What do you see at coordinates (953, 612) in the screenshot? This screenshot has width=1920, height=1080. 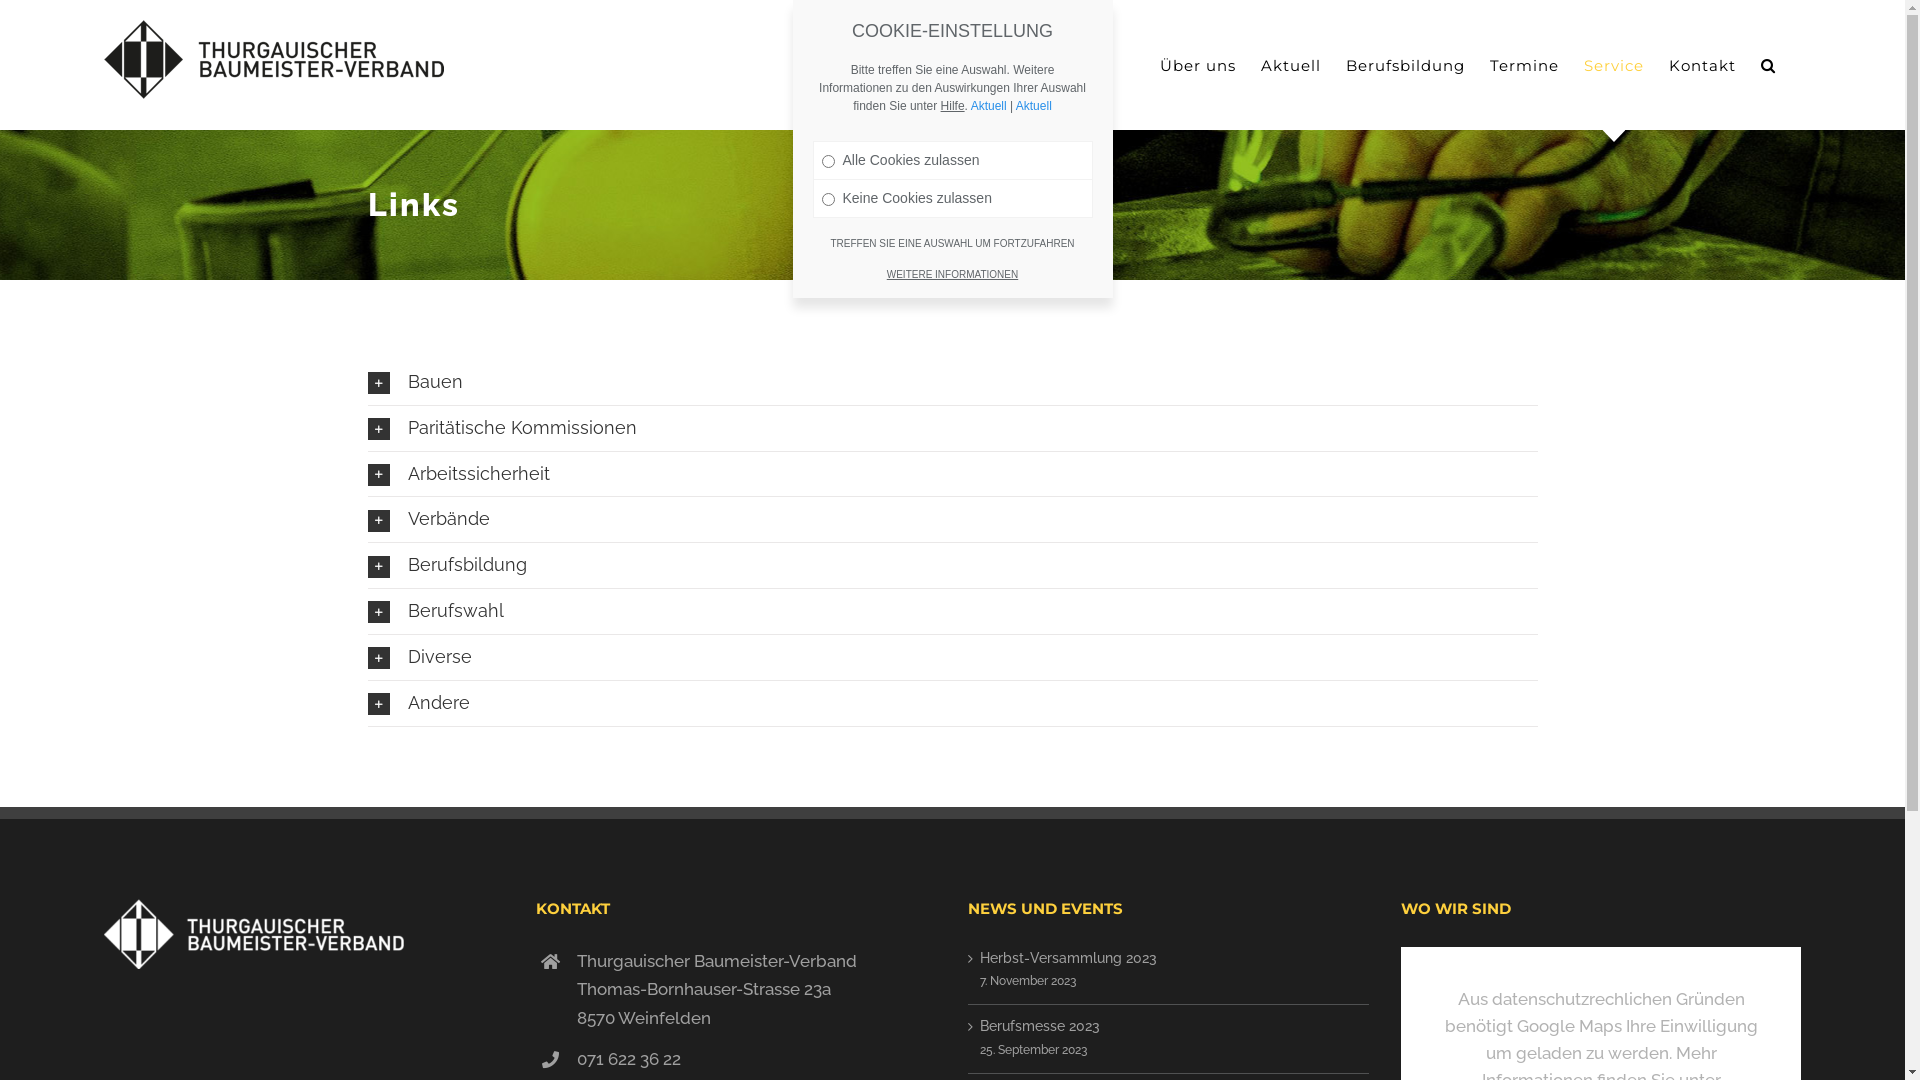 I see `Berufswahl` at bounding box center [953, 612].